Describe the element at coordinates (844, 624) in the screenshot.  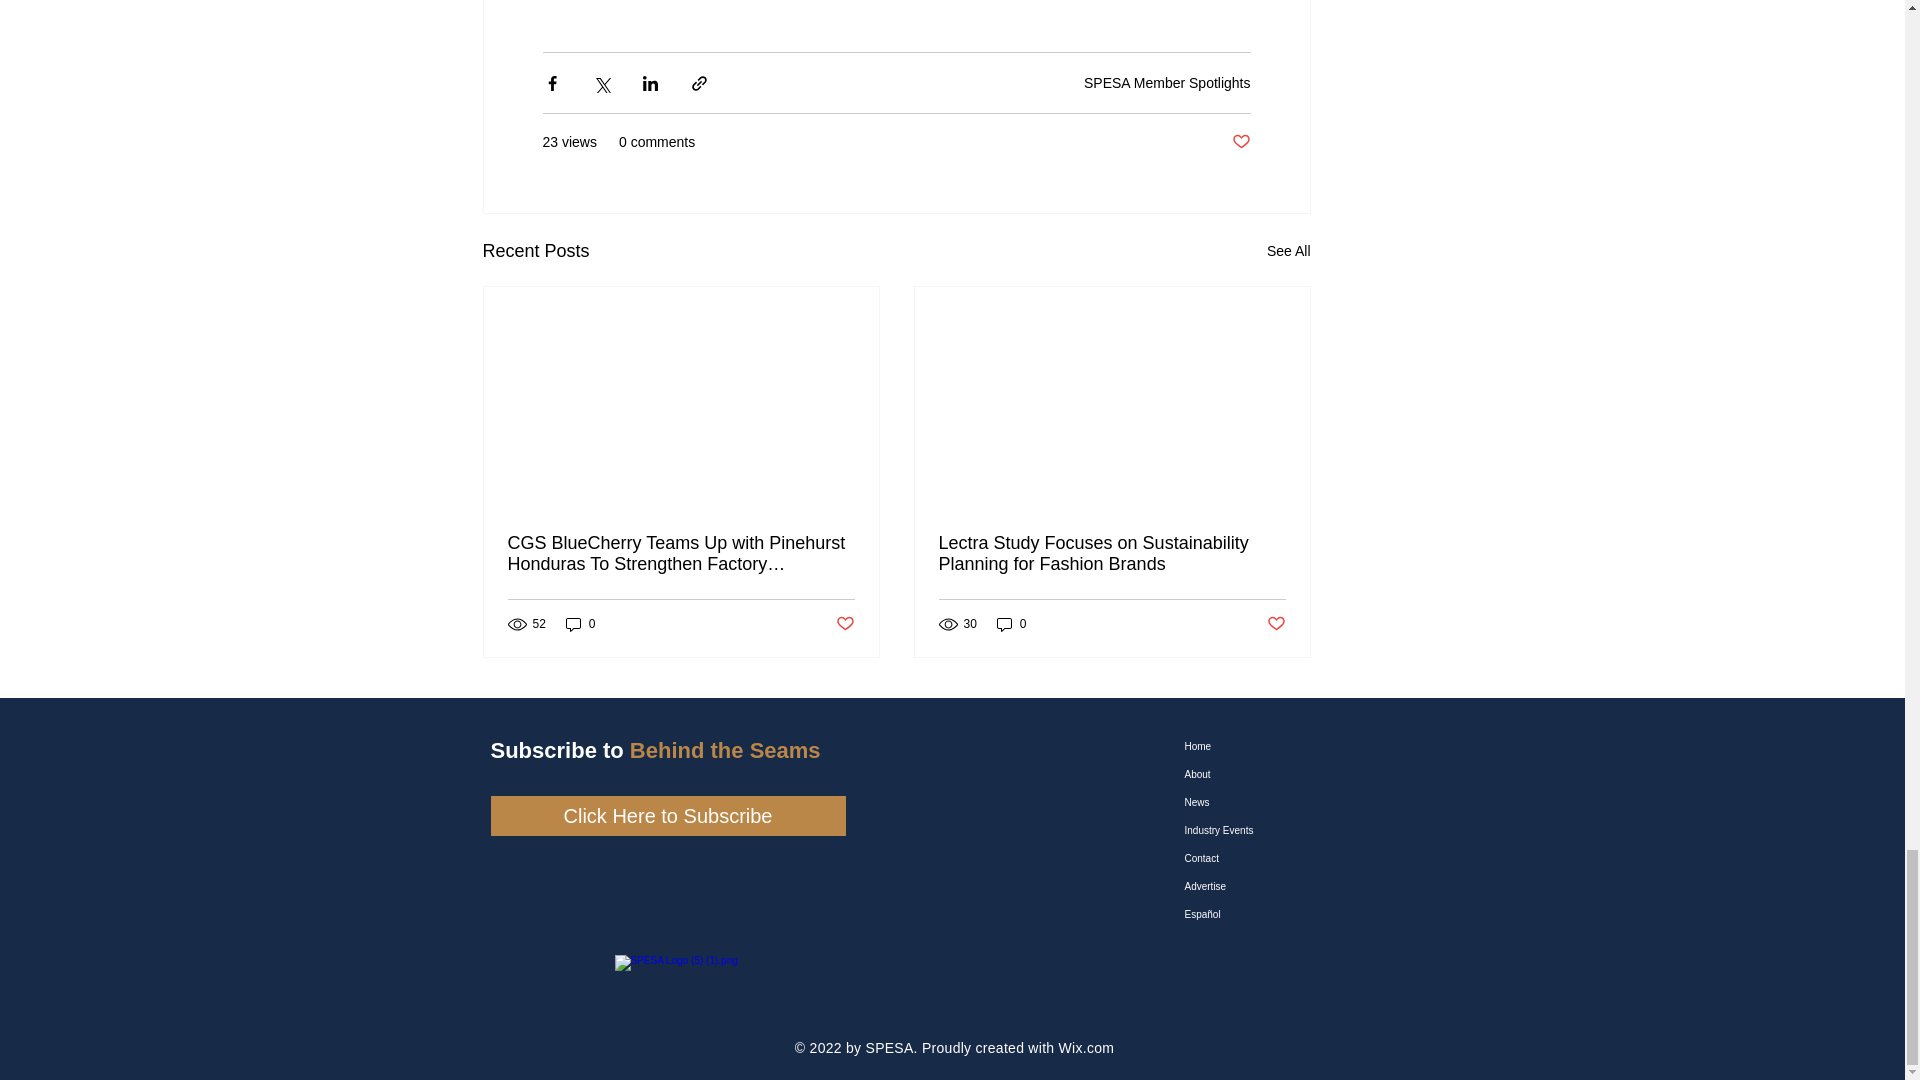
I see `Post not marked as liked` at that location.